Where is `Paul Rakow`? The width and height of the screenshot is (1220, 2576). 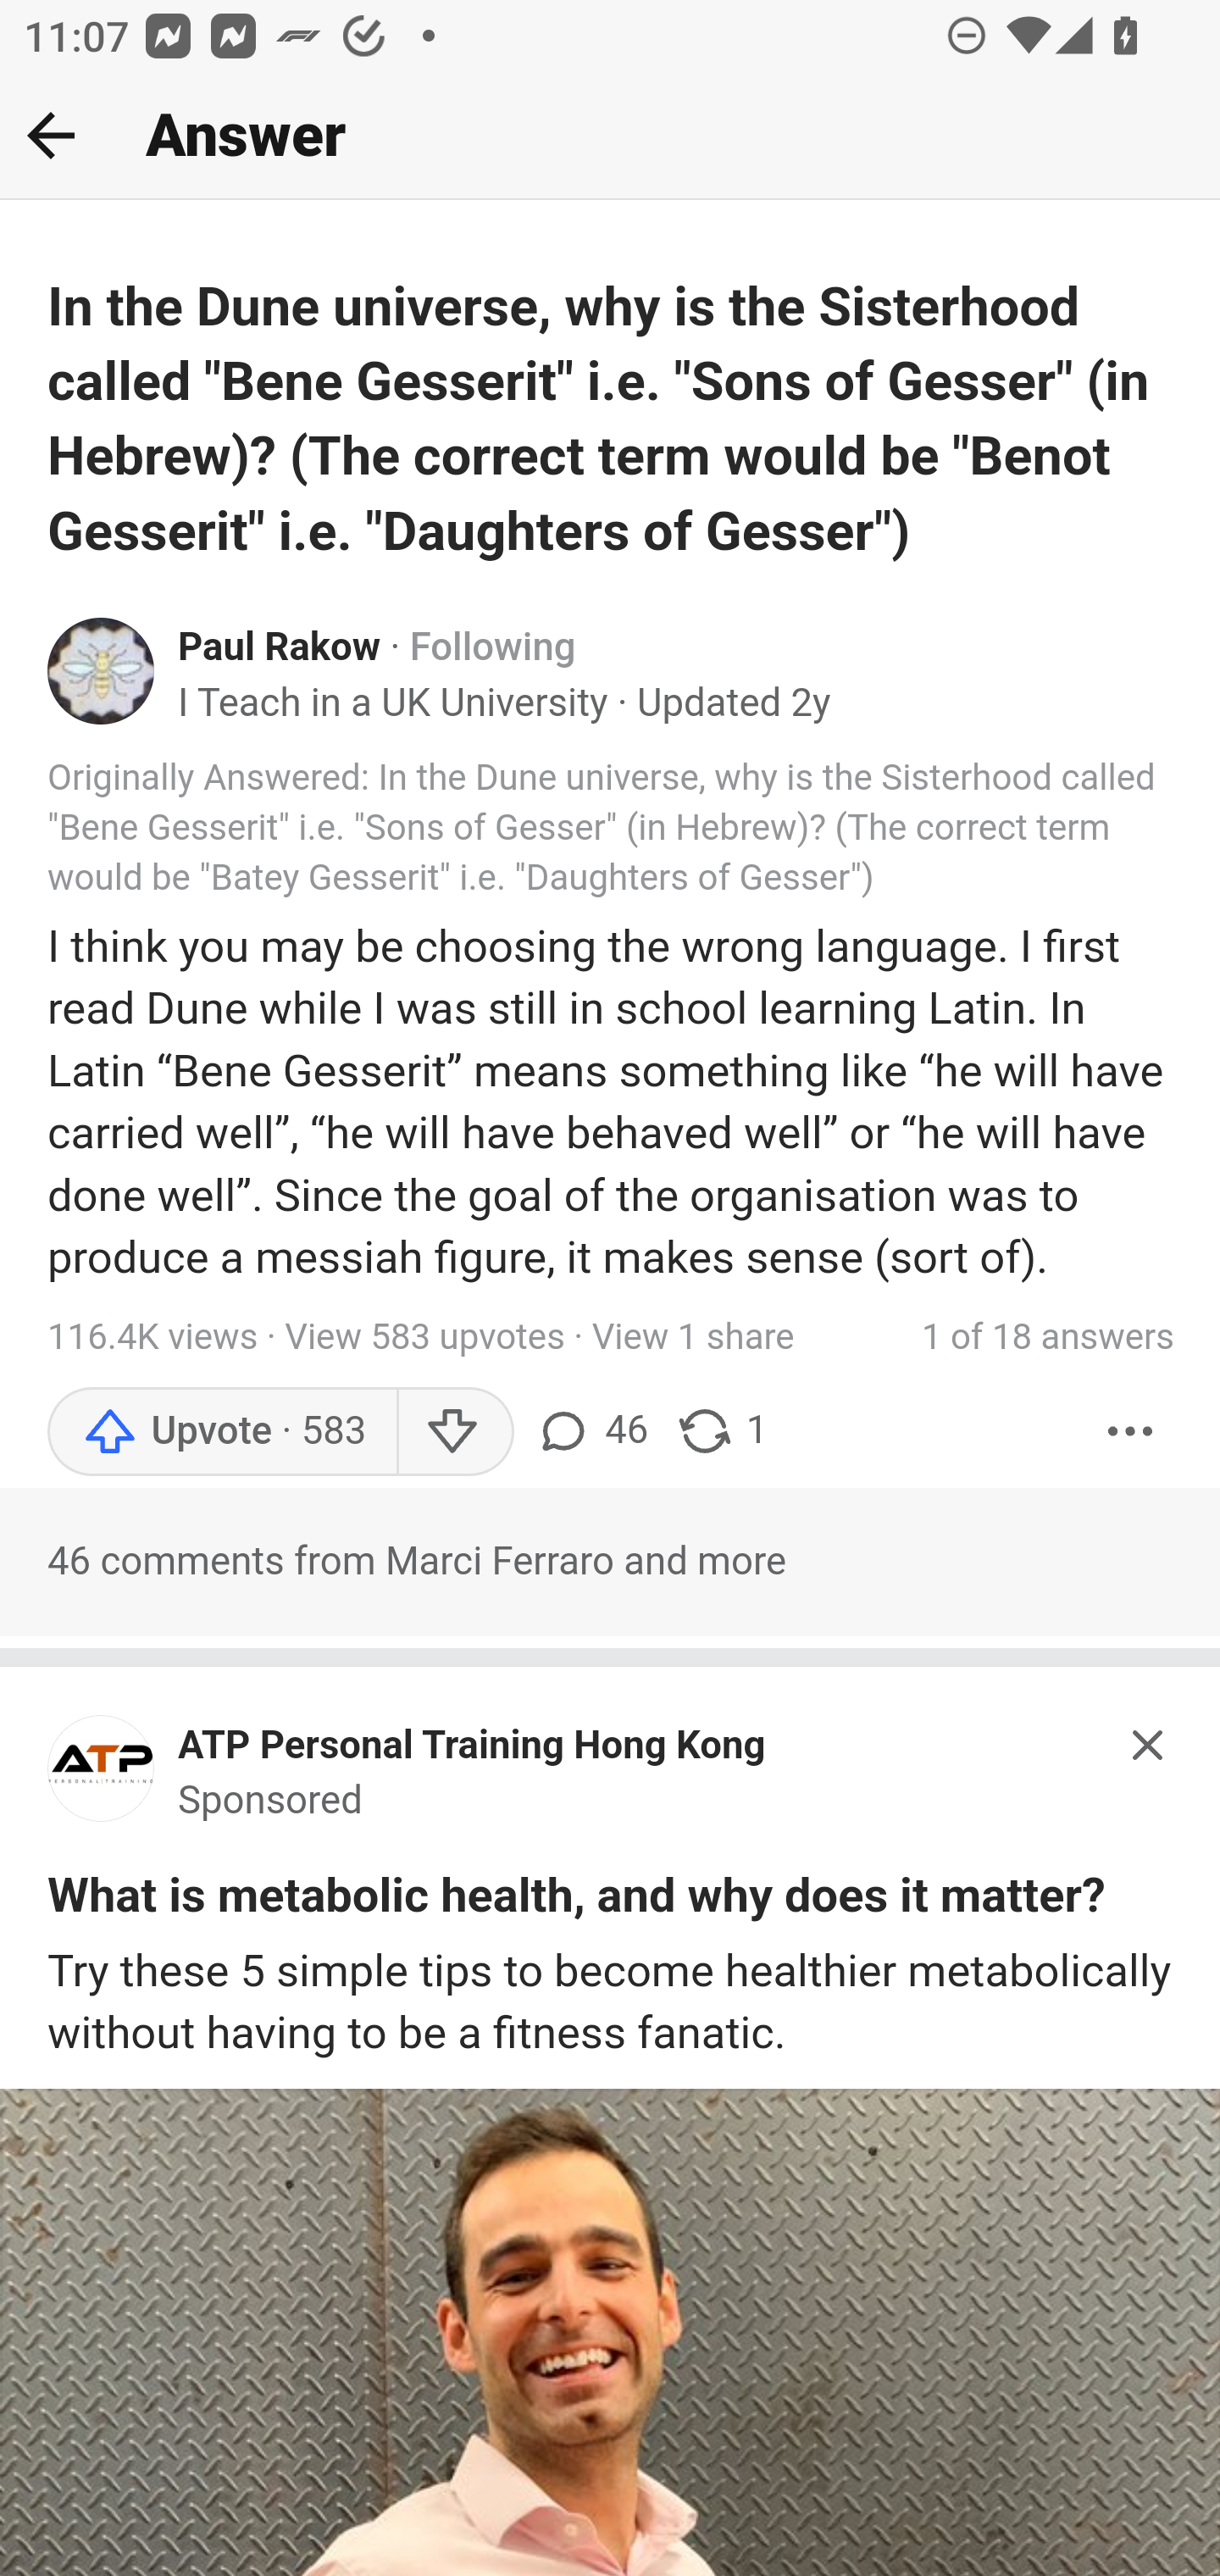
Paul Rakow is located at coordinates (280, 649).